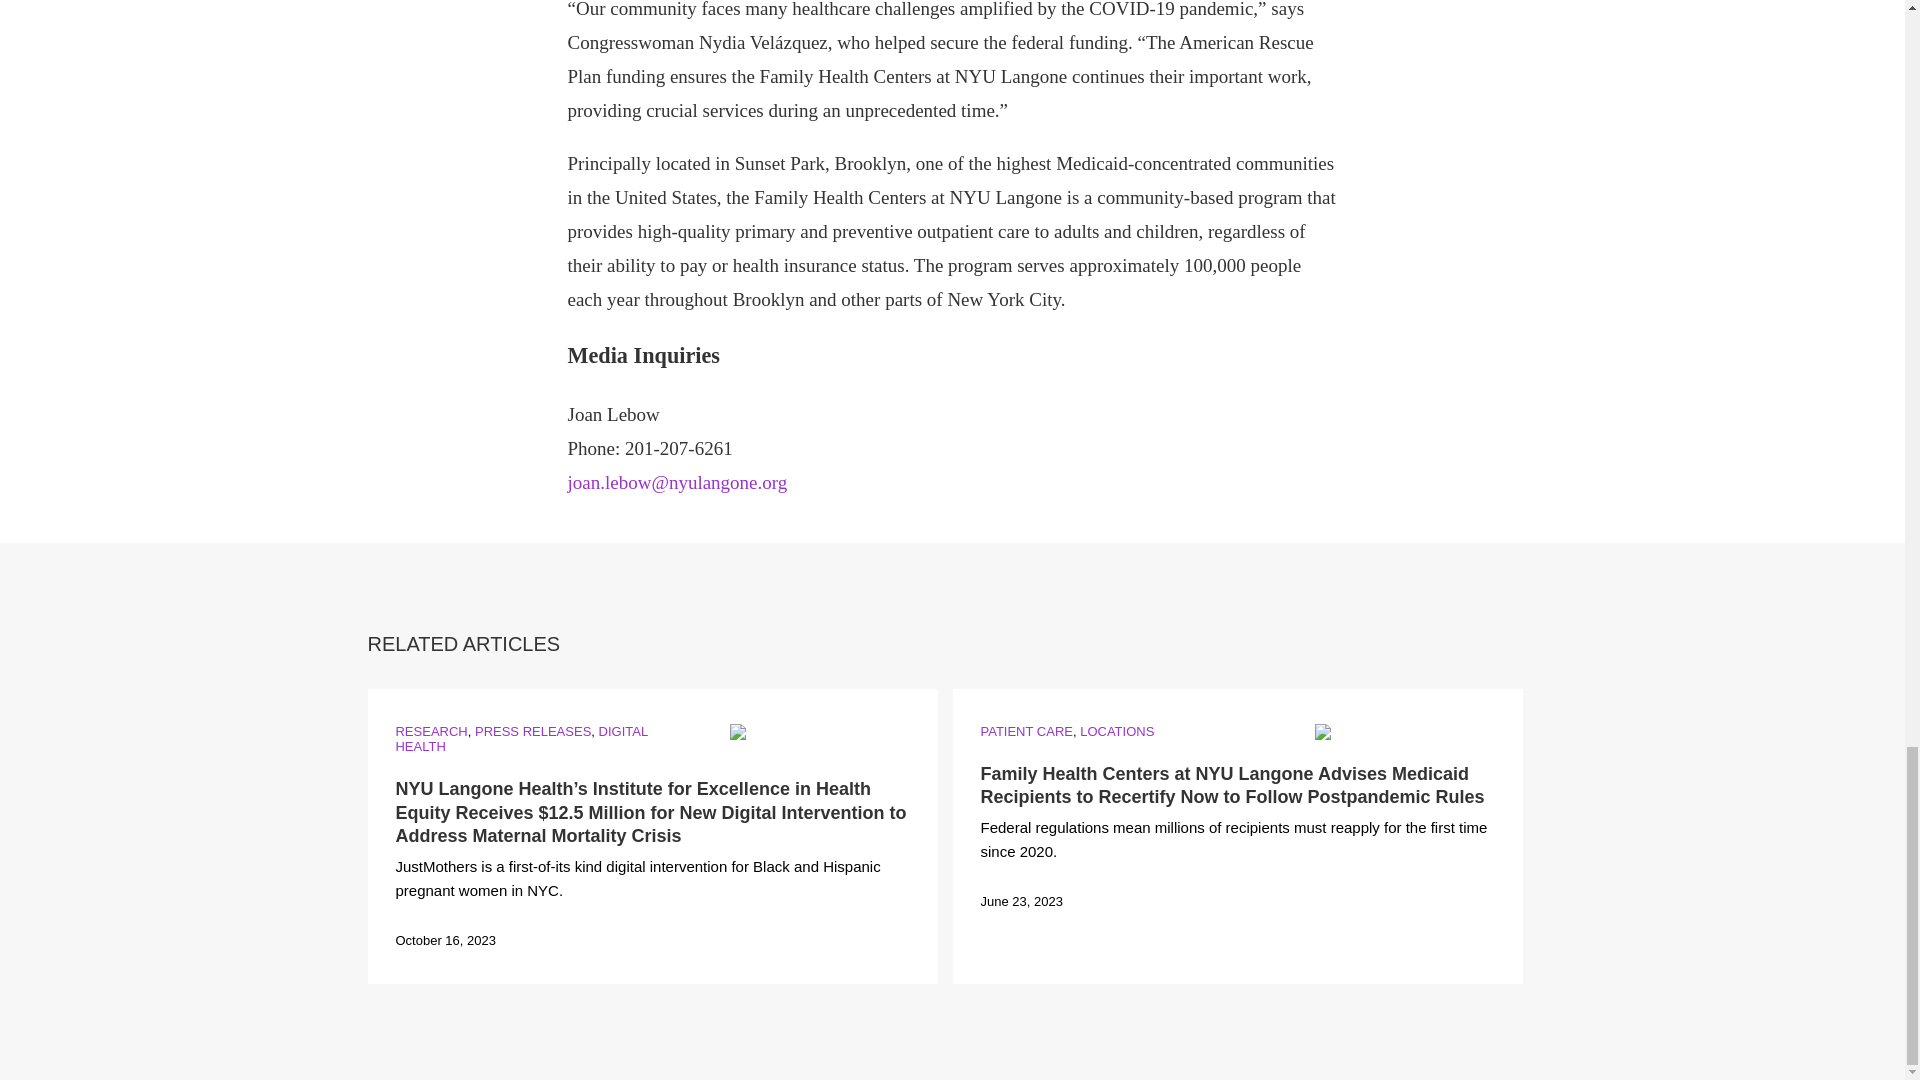 The width and height of the screenshot is (1920, 1080). Describe the element at coordinates (1116, 730) in the screenshot. I see `LOCATIONS` at that location.